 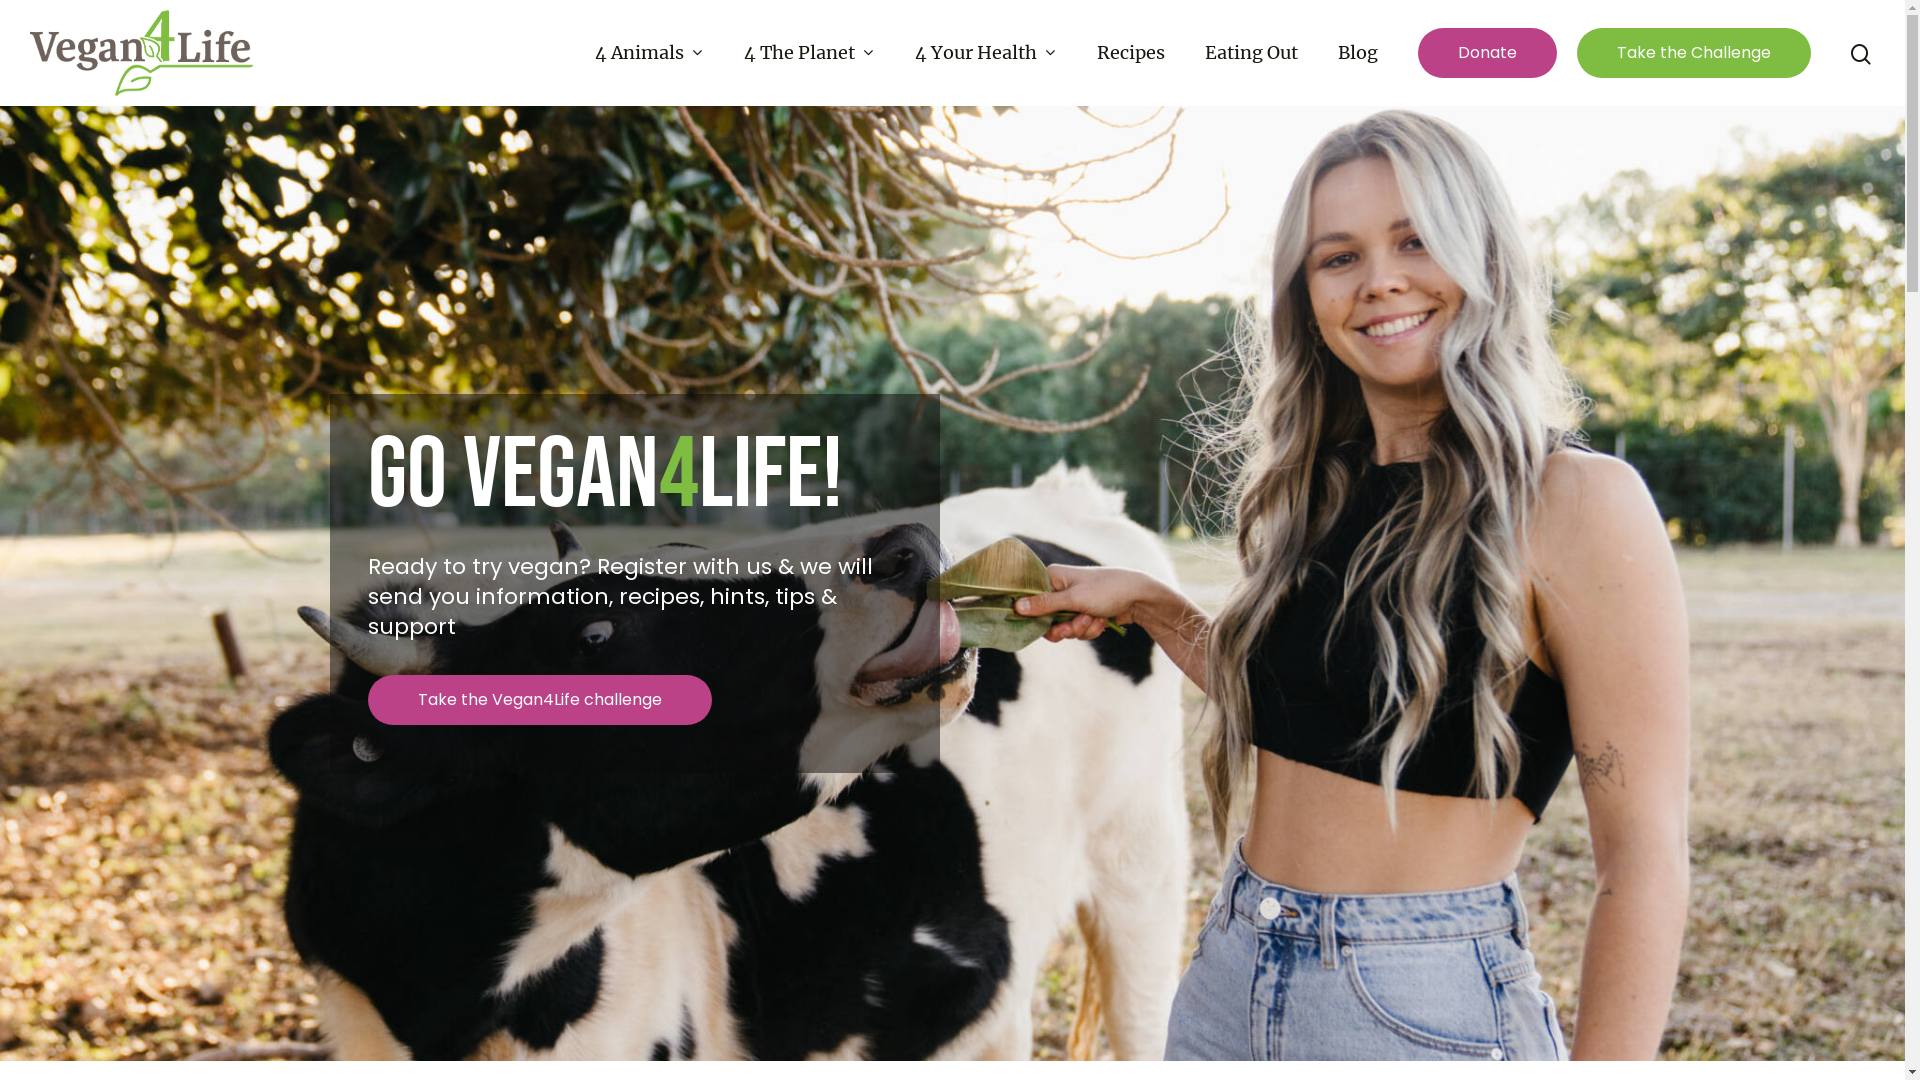 I want to click on 4 The Planet, so click(x=810, y=53).